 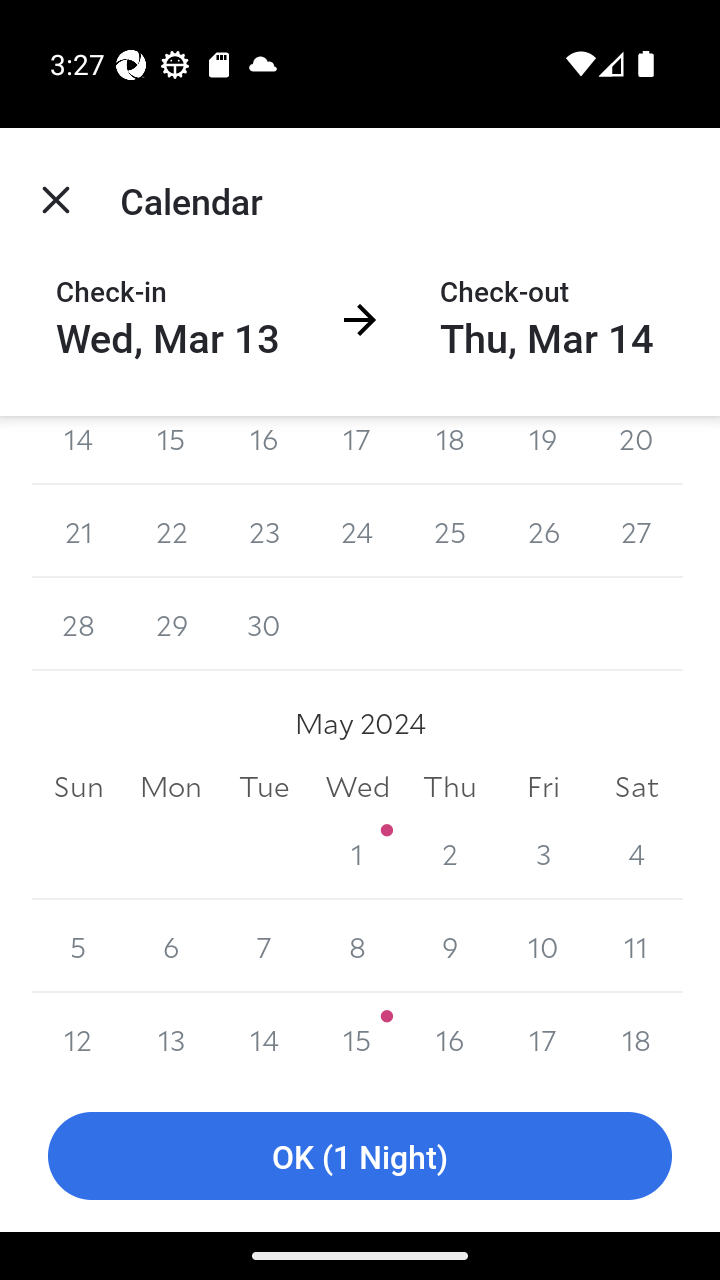 What do you see at coordinates (636, 532) in the screenshot?
I see `27 27 April 2024` at bounding box center [636, 532].